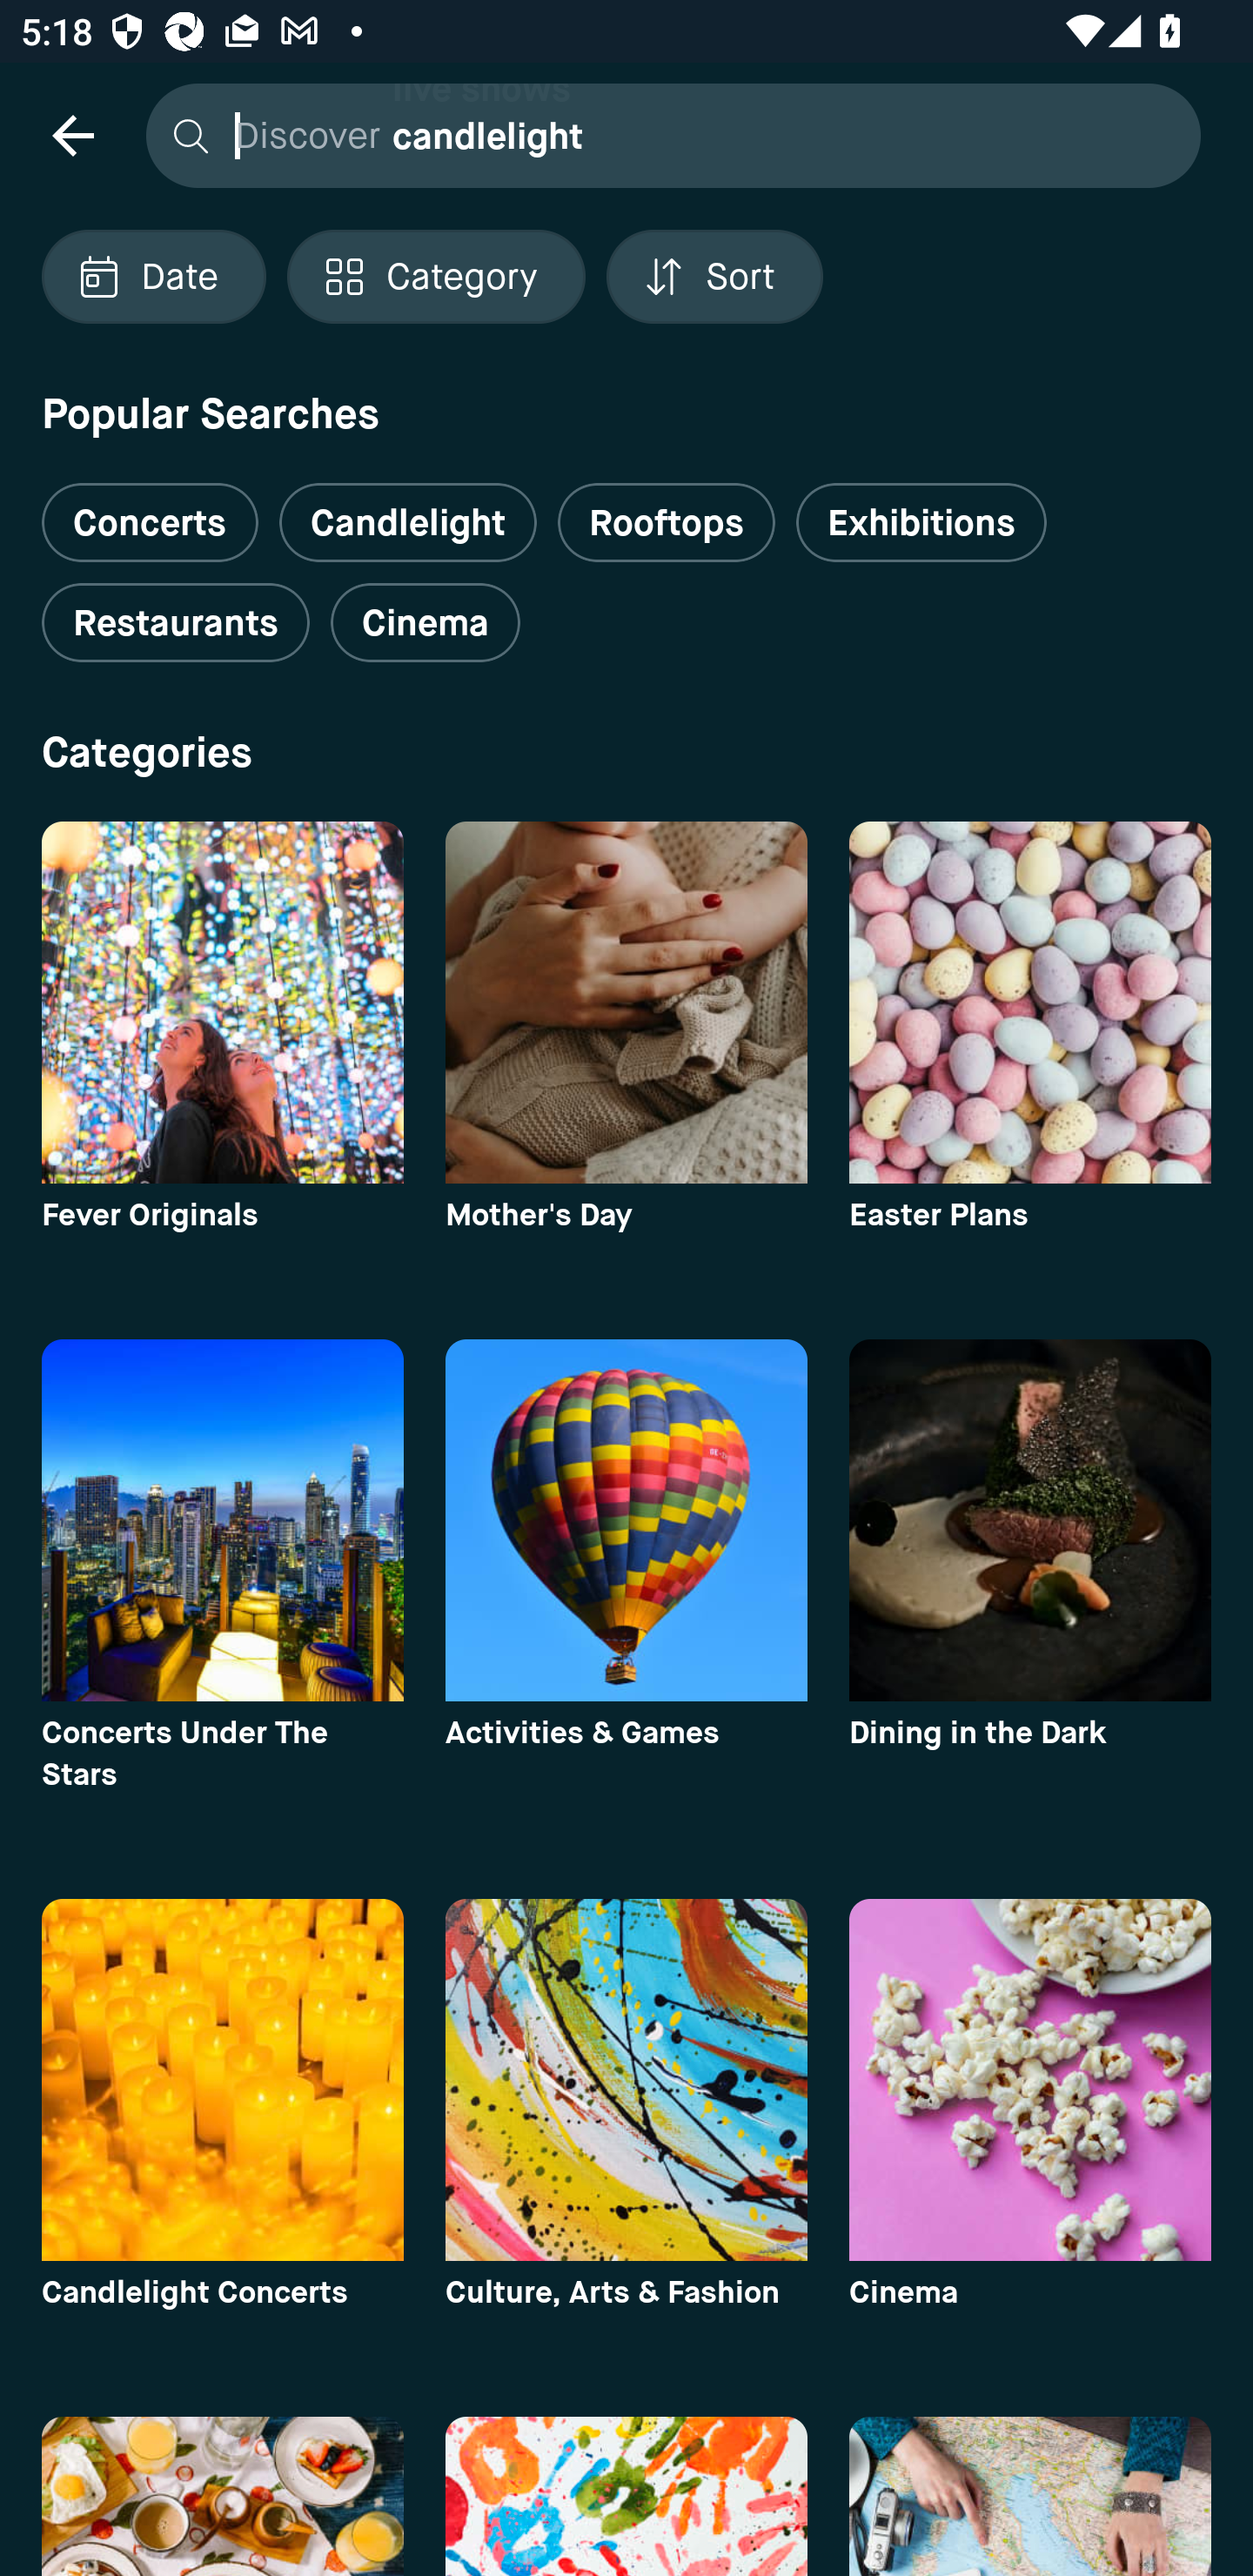 Image resolution: width=1253 pixels, height=2576 pixels. I want to click on category image, so click(626, 1002).